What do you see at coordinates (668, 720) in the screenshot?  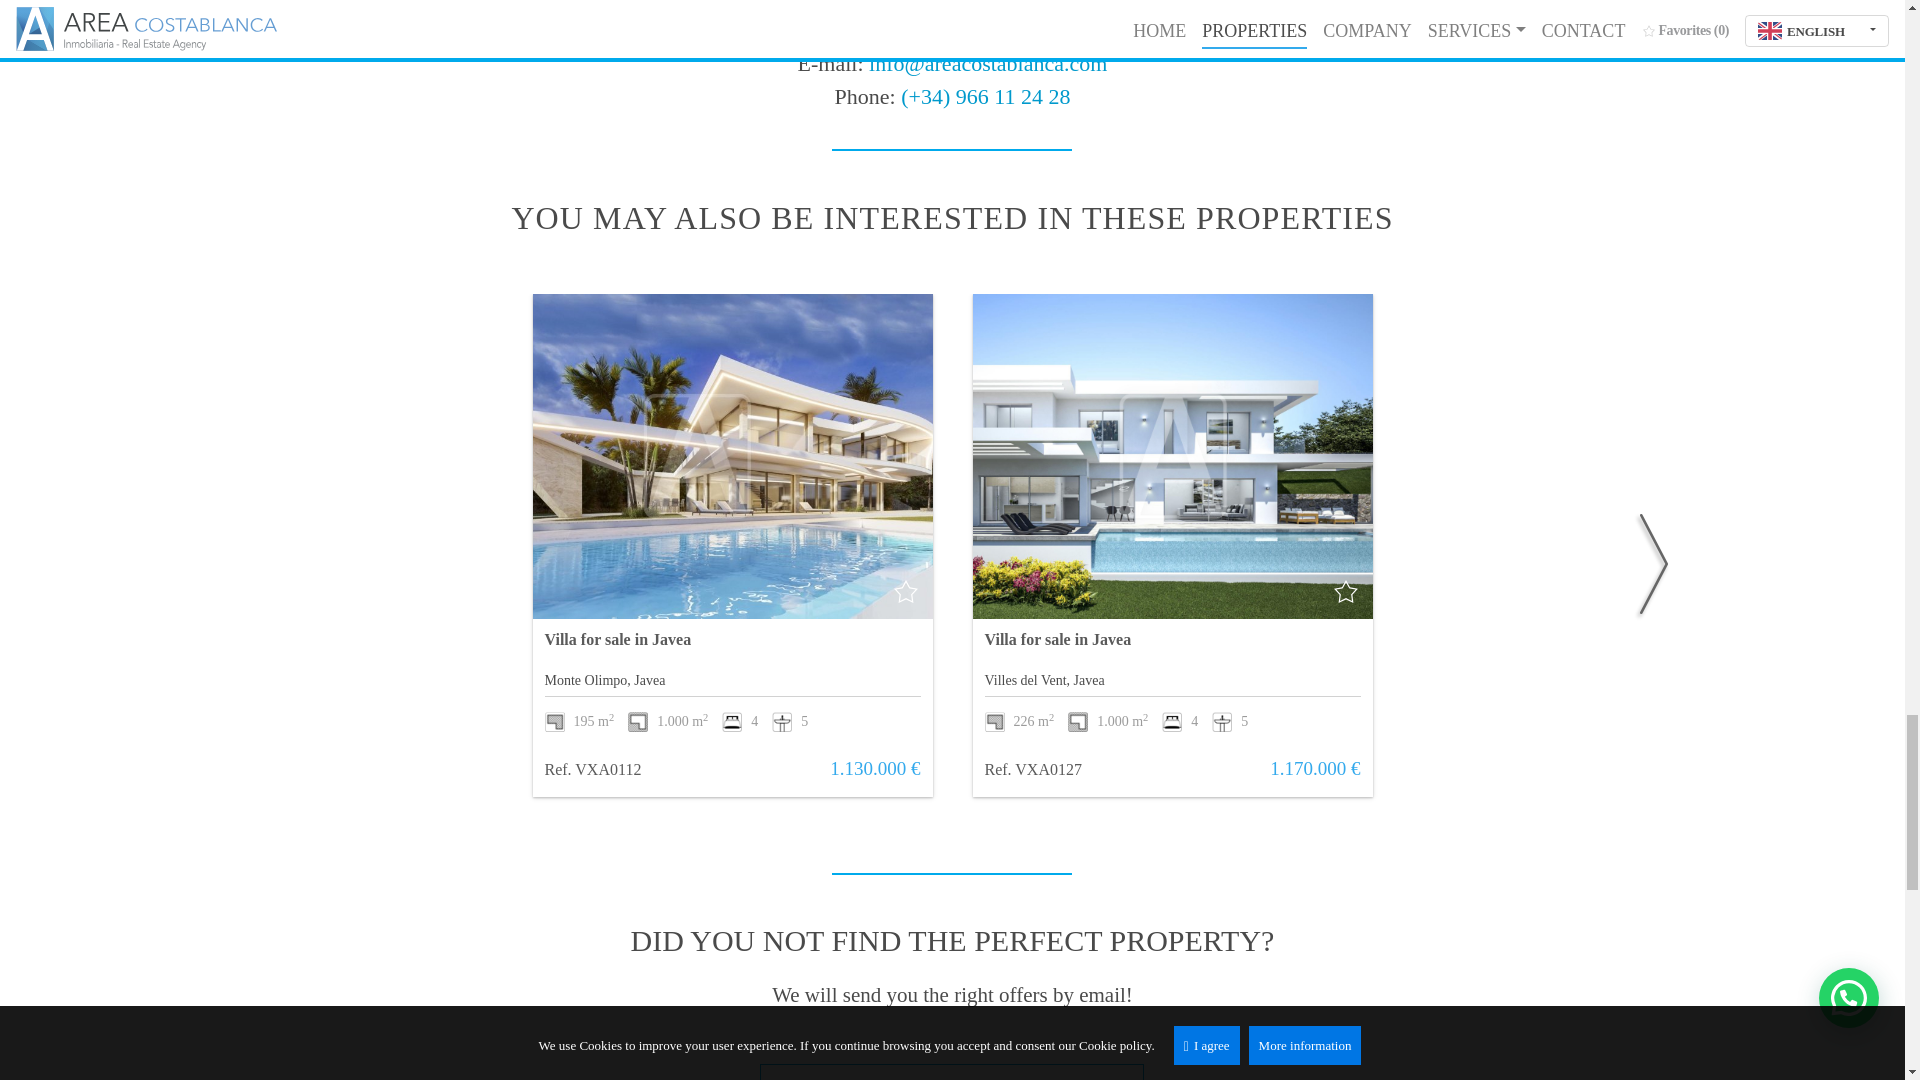 I see `Plot Size approx.` at bounding box center [668, 720].